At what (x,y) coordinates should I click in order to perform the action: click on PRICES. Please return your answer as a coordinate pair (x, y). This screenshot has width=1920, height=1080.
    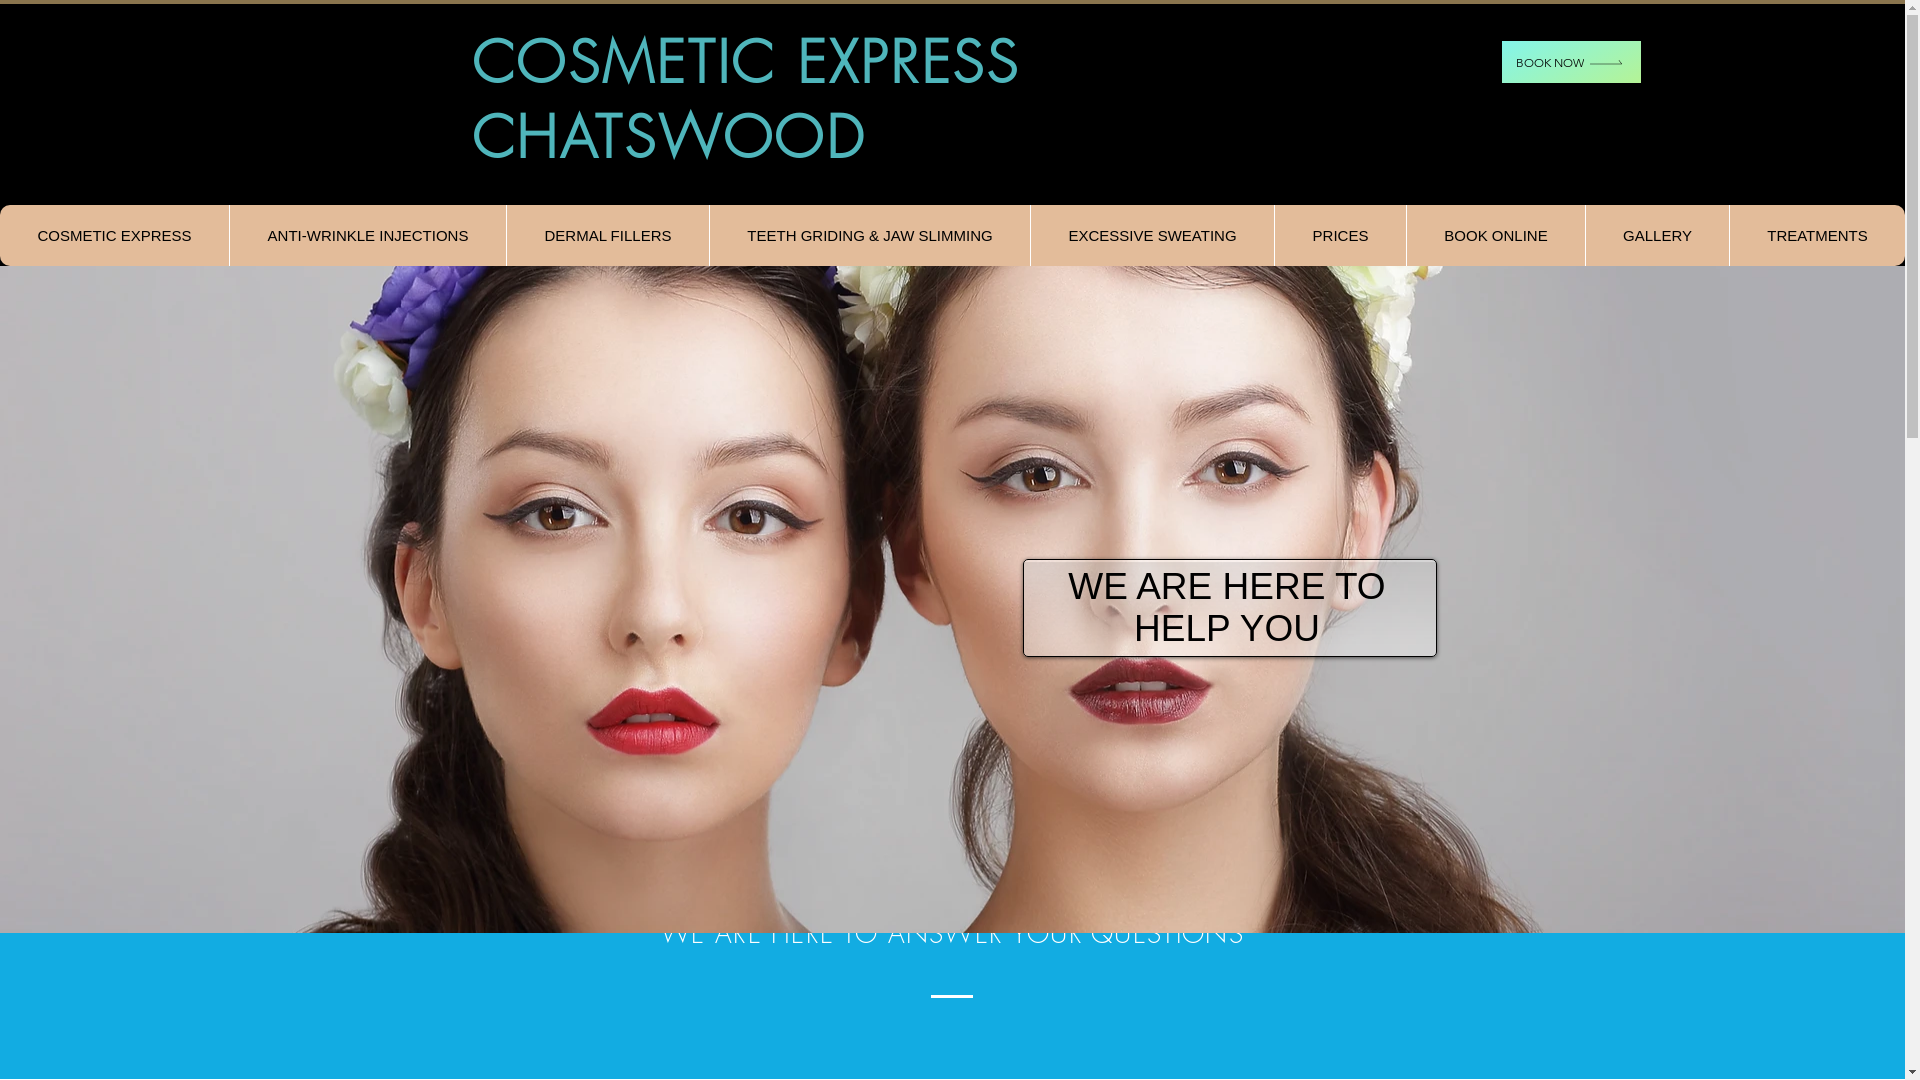
    Looking at the image, I should click on (1340, 236).